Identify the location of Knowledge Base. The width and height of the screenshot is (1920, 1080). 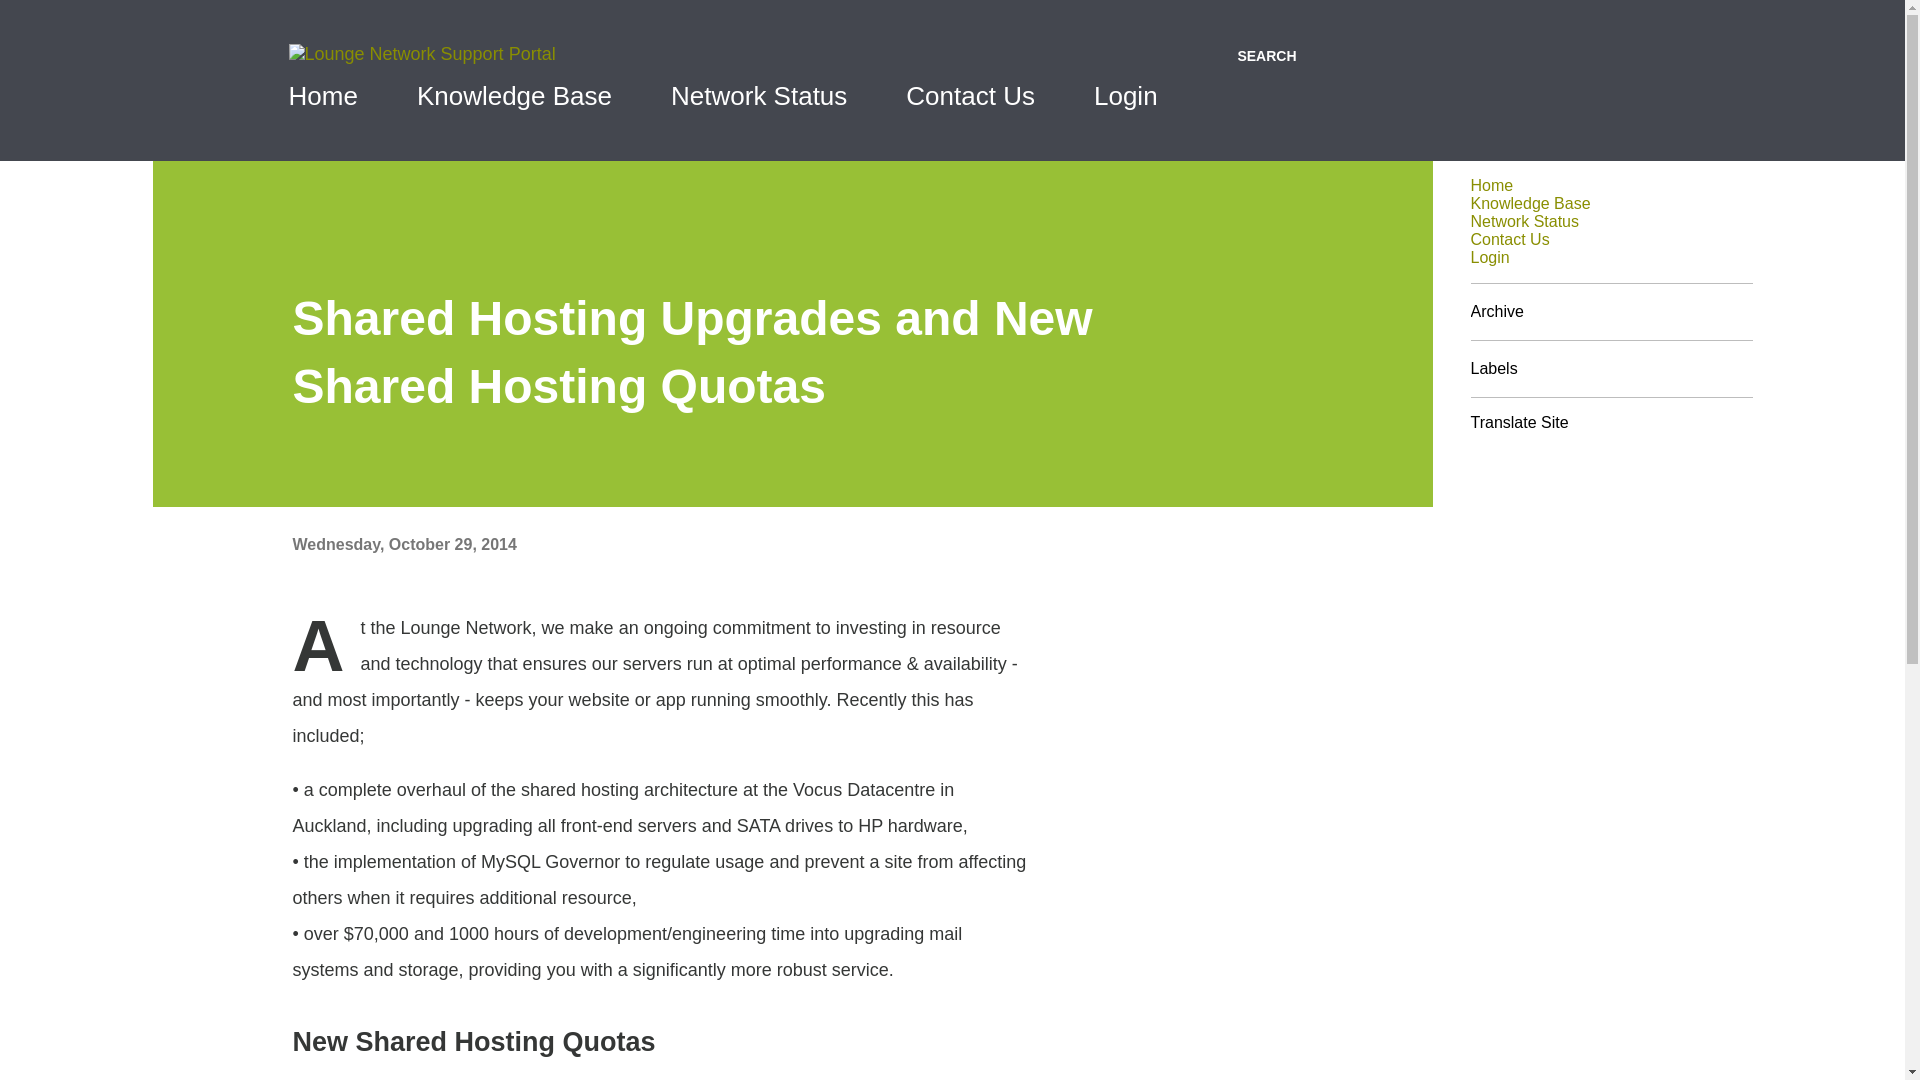
(514, 96).